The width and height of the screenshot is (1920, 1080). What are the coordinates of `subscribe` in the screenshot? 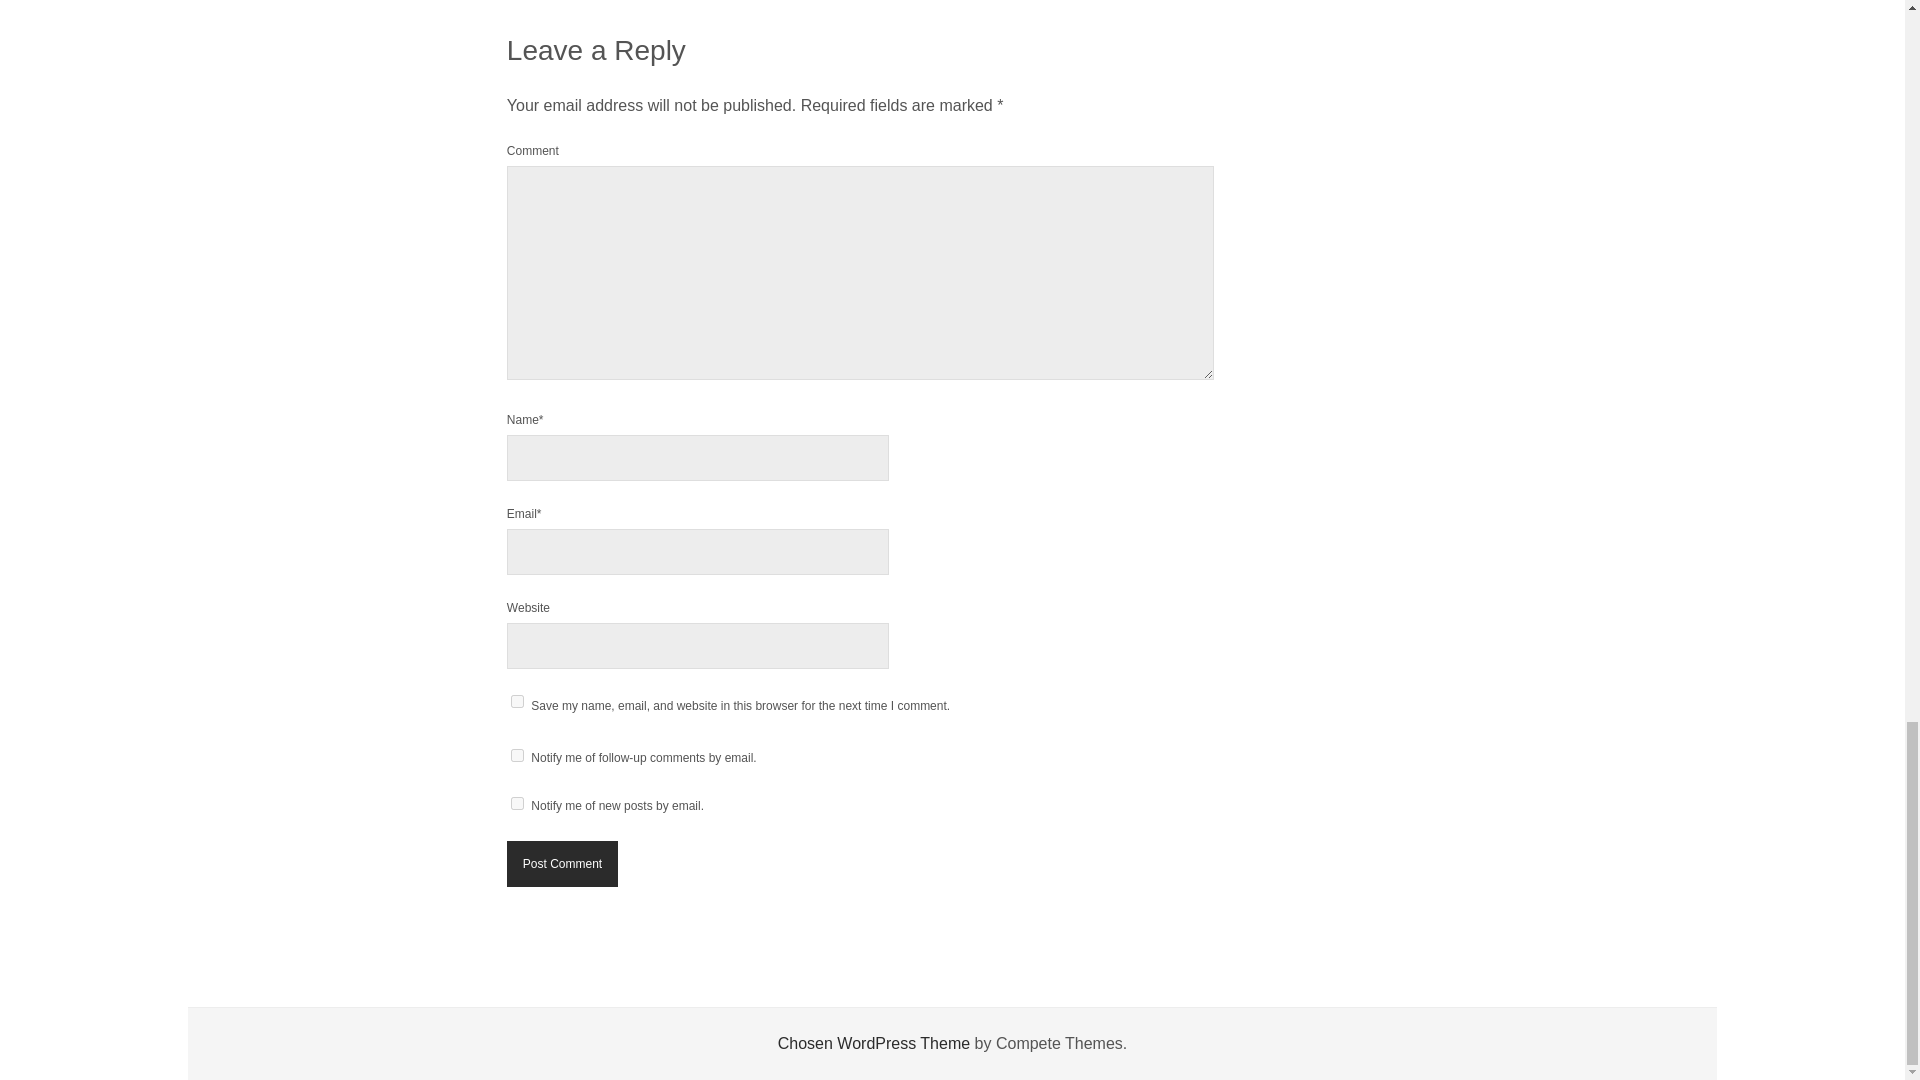 It's located at (517, 804).